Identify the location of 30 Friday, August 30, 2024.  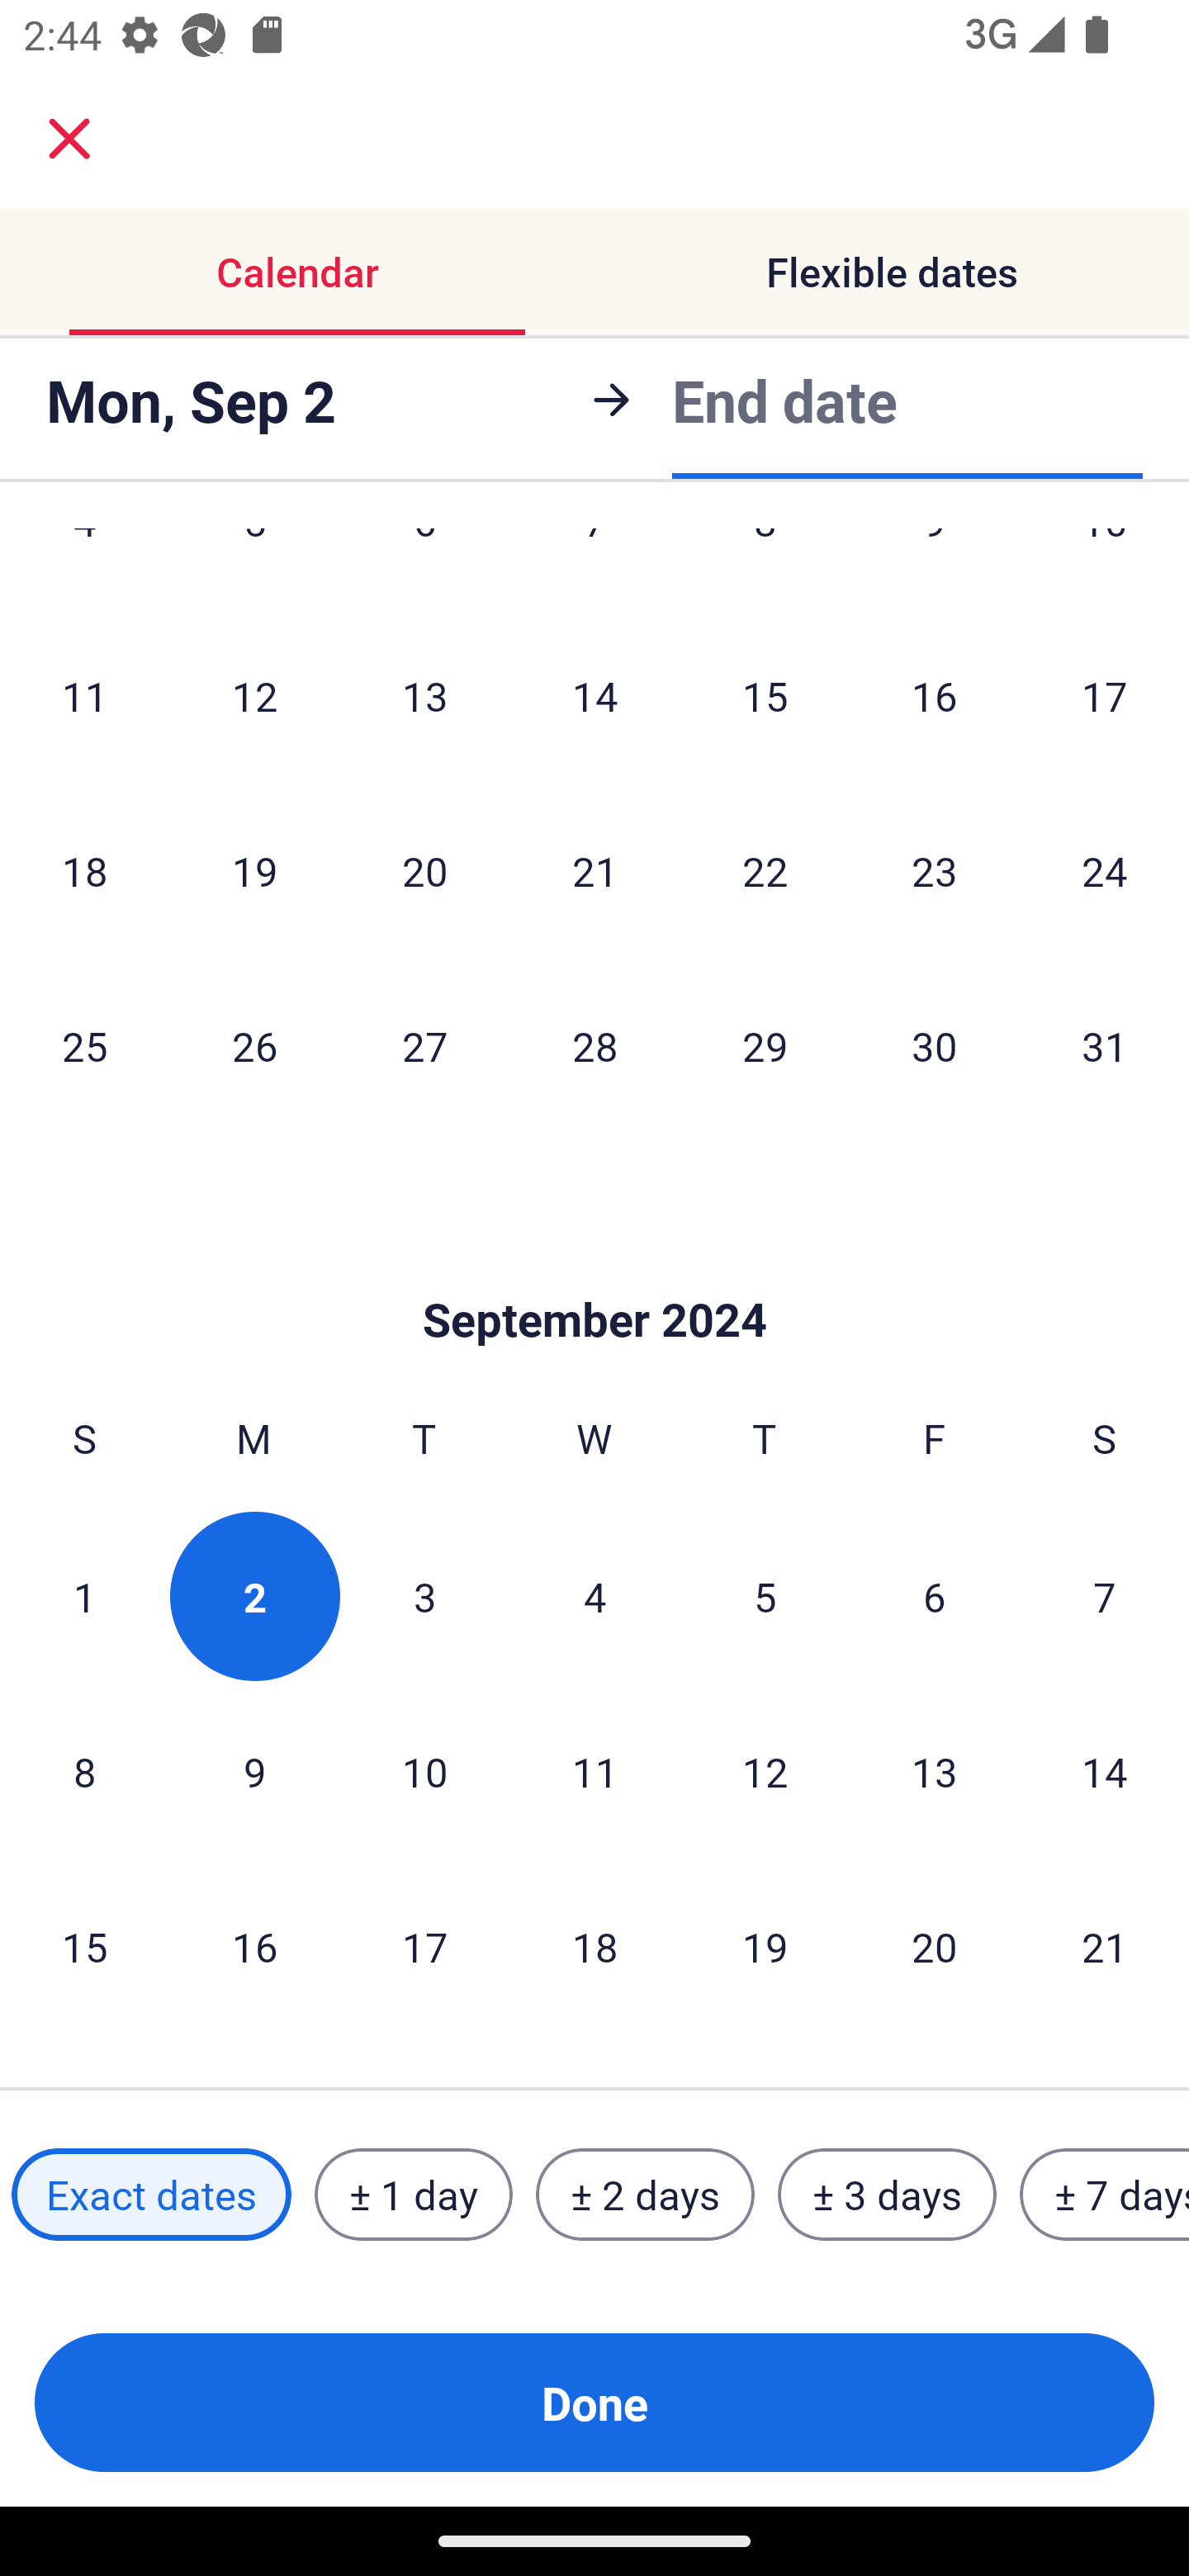
(935, 1045).